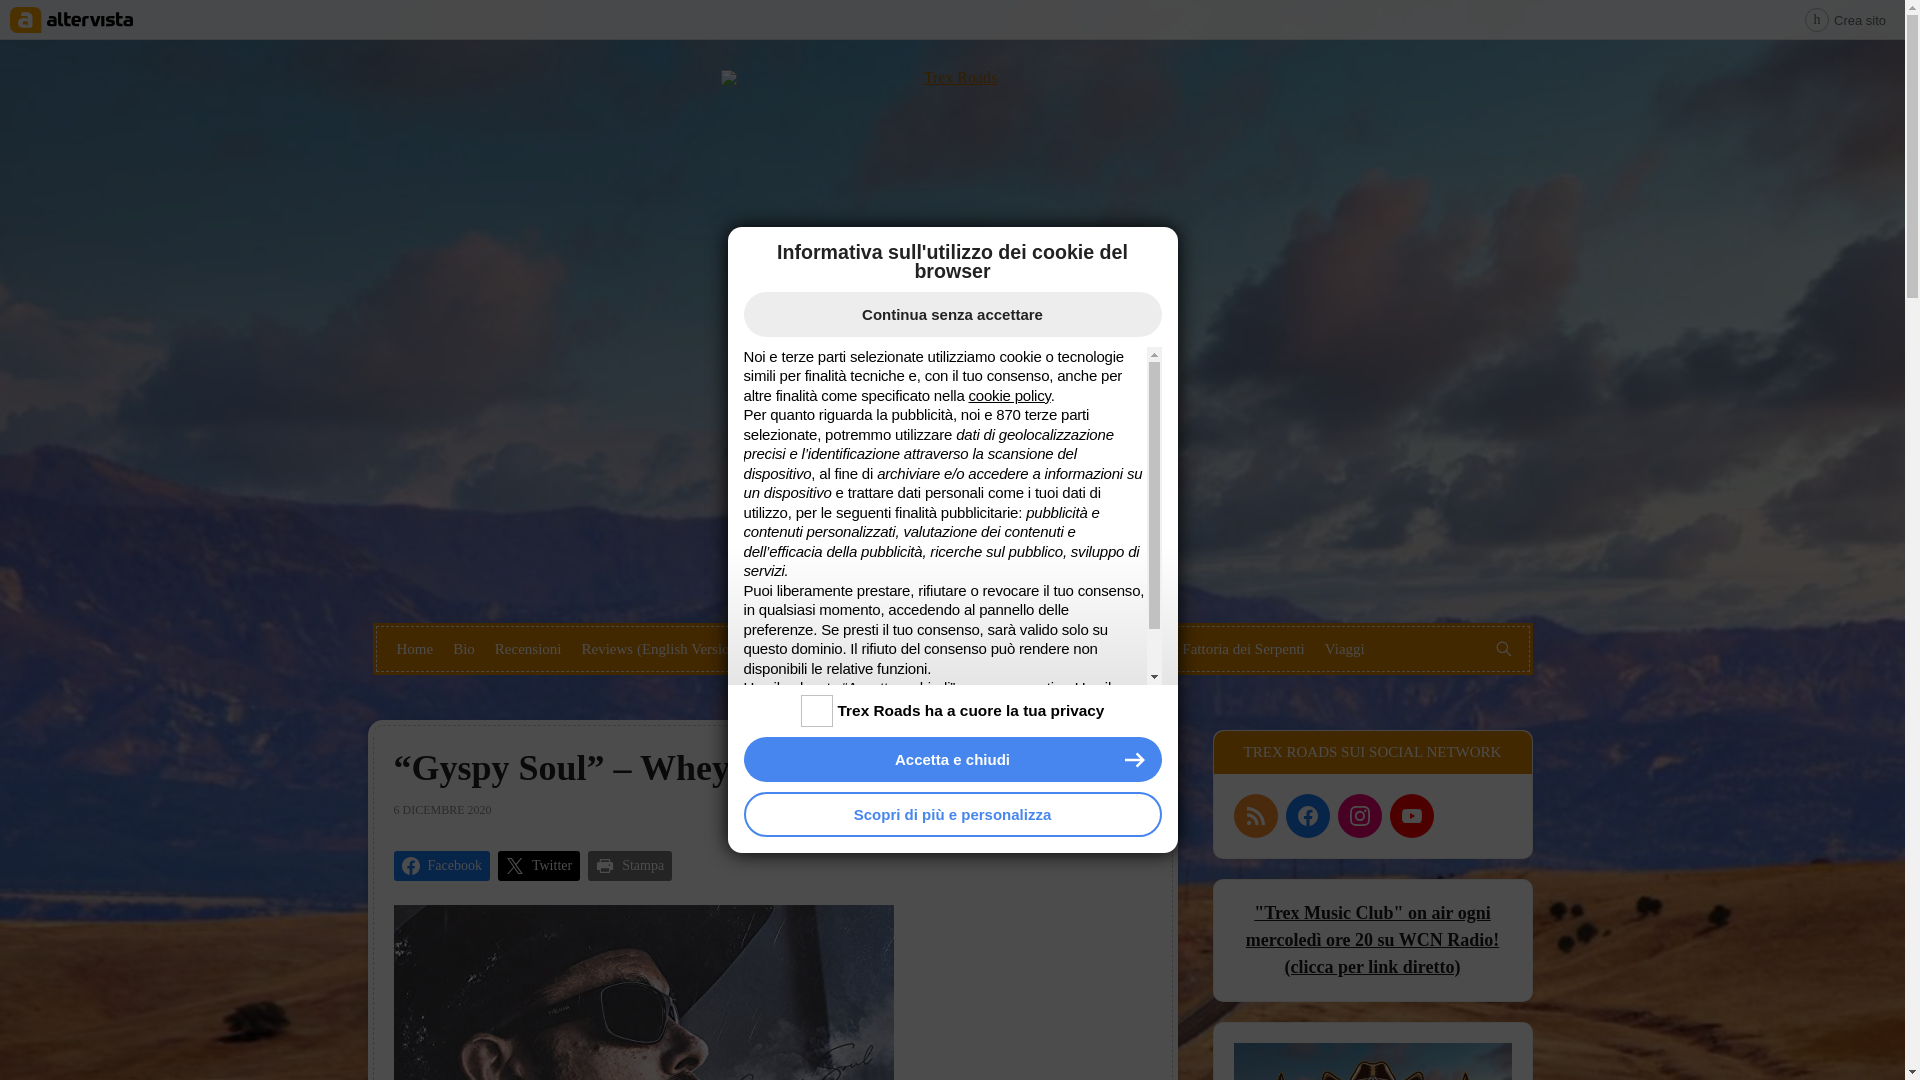 This screenshot has height=1080, width=1920. What do you see at coordinates (1412, 816) in the screenshot?
I see `YouTube` at bounding box center [1412, 816].